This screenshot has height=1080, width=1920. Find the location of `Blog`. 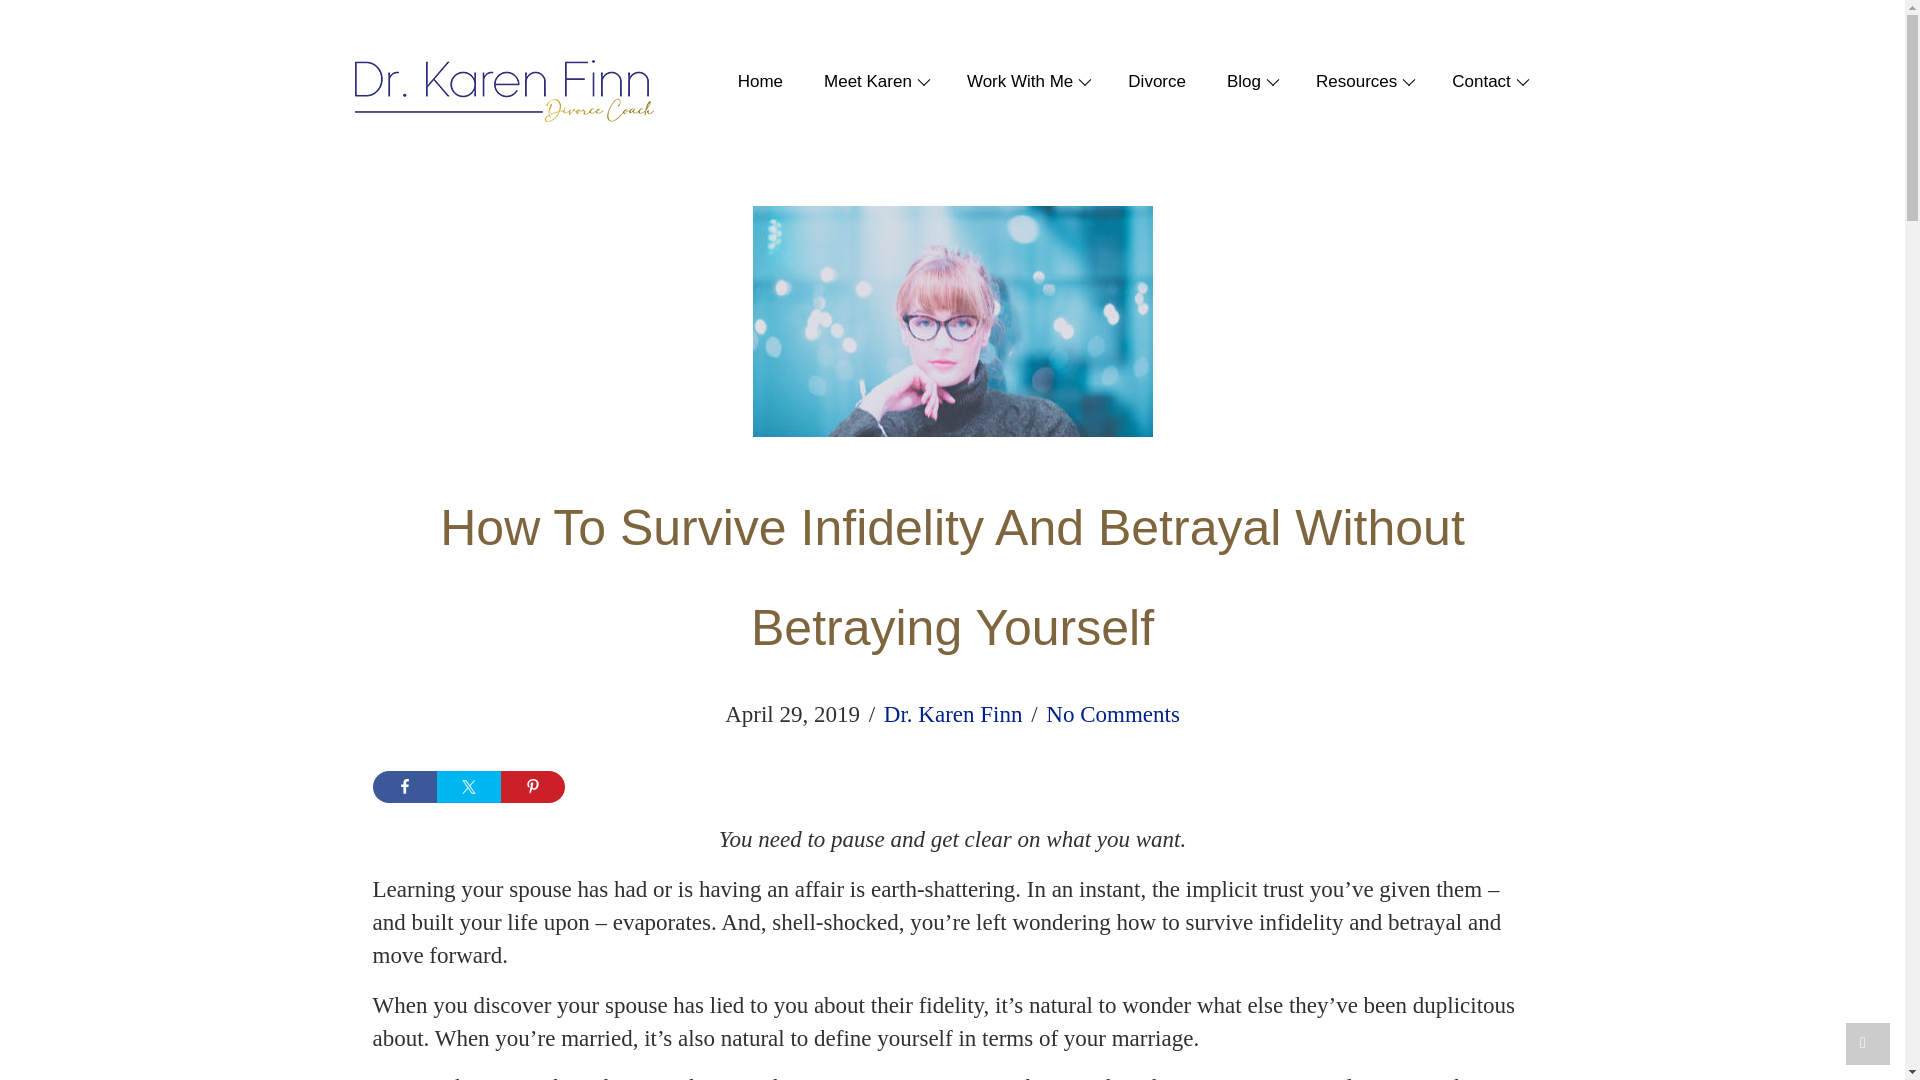

Blog is located at coordinates (1240, 82).